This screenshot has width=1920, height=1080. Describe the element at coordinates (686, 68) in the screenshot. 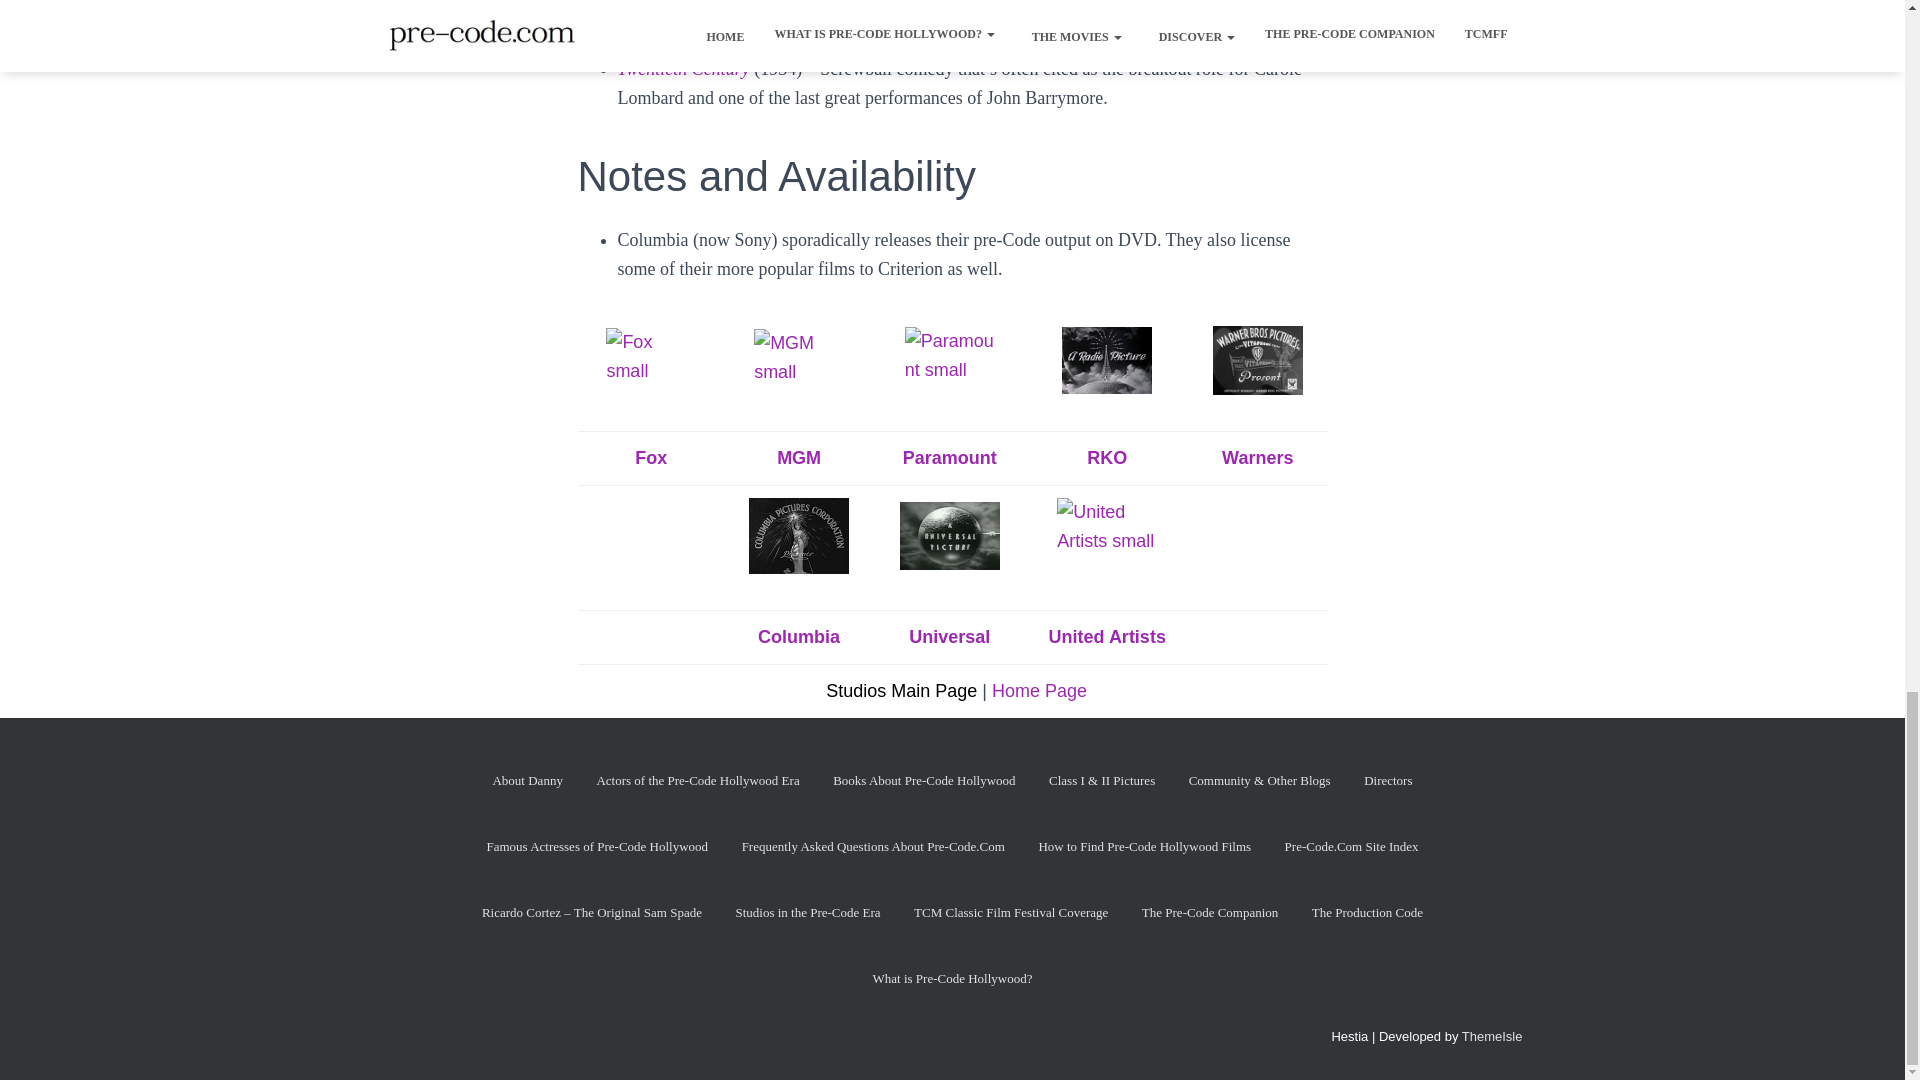

I see `Twentieth Century` at that location.